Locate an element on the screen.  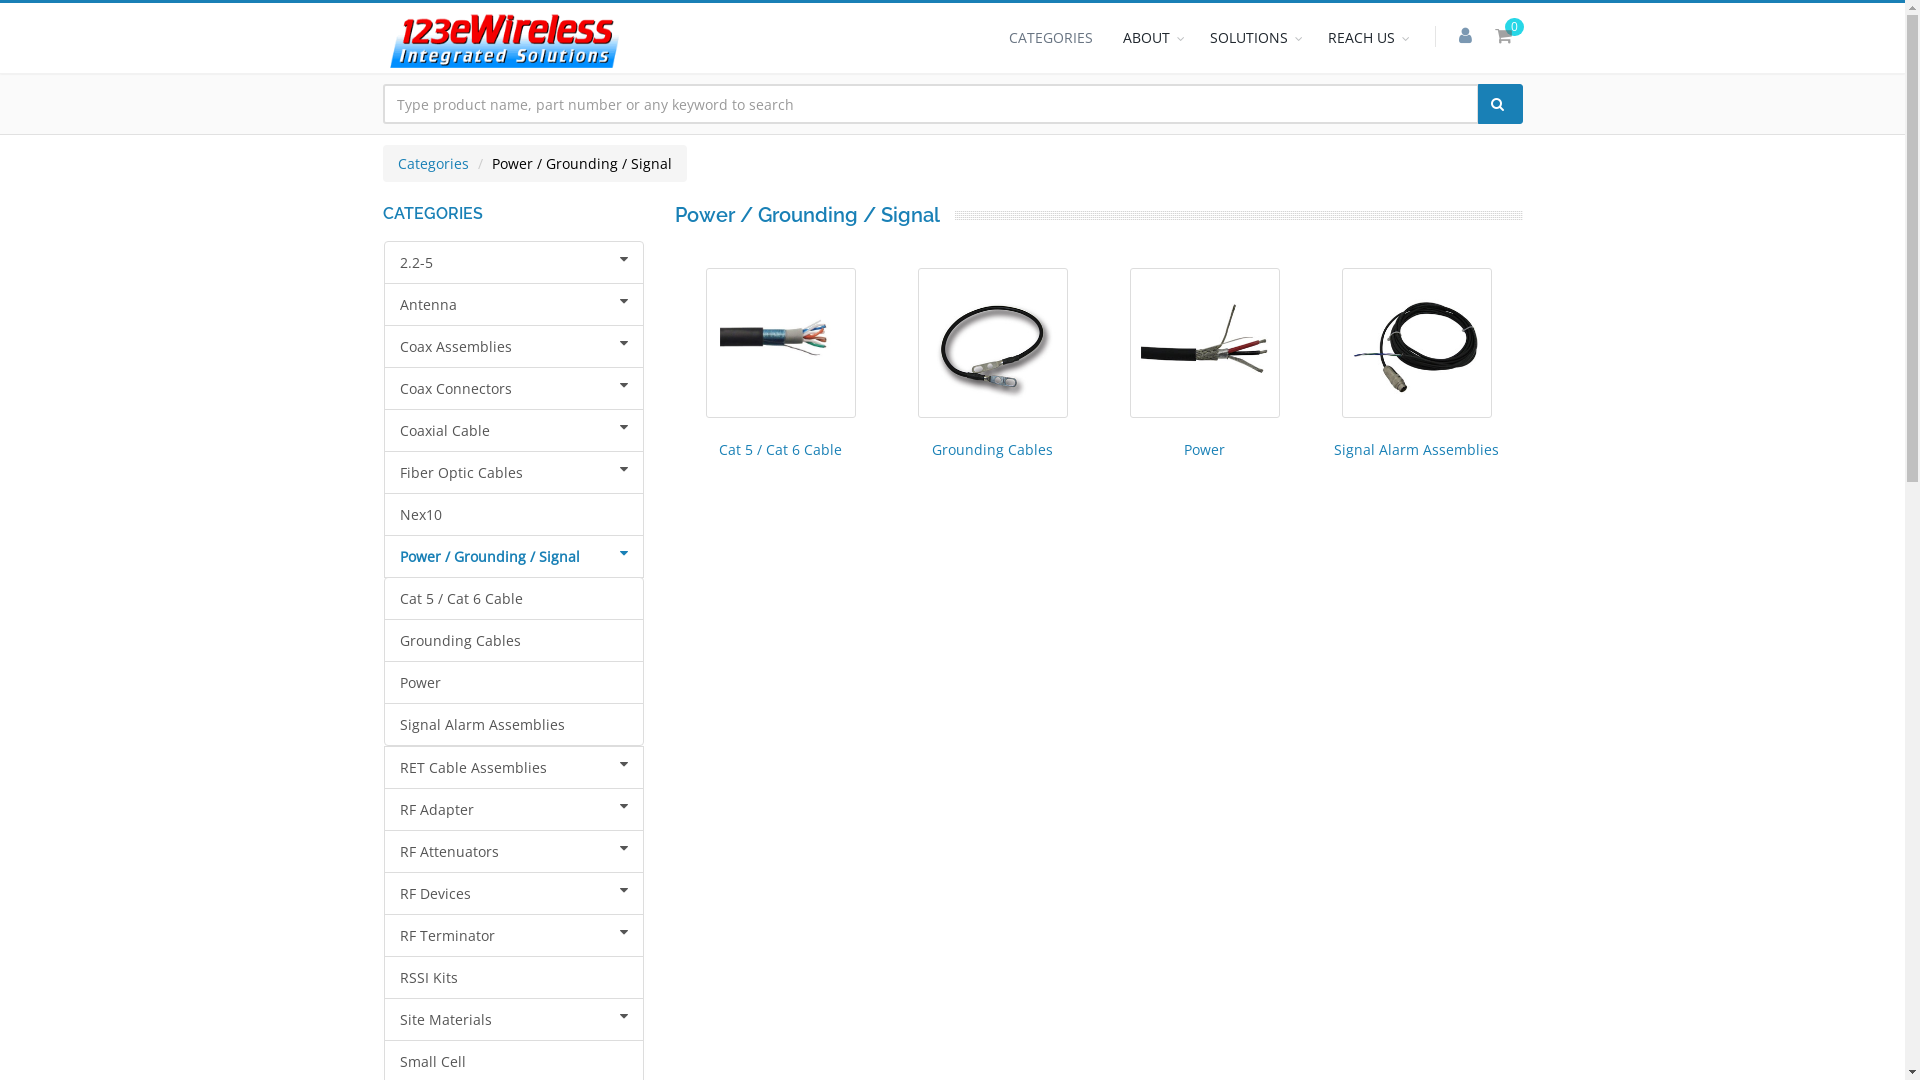
Coax Assemblies is located at coordinates (514, 346).